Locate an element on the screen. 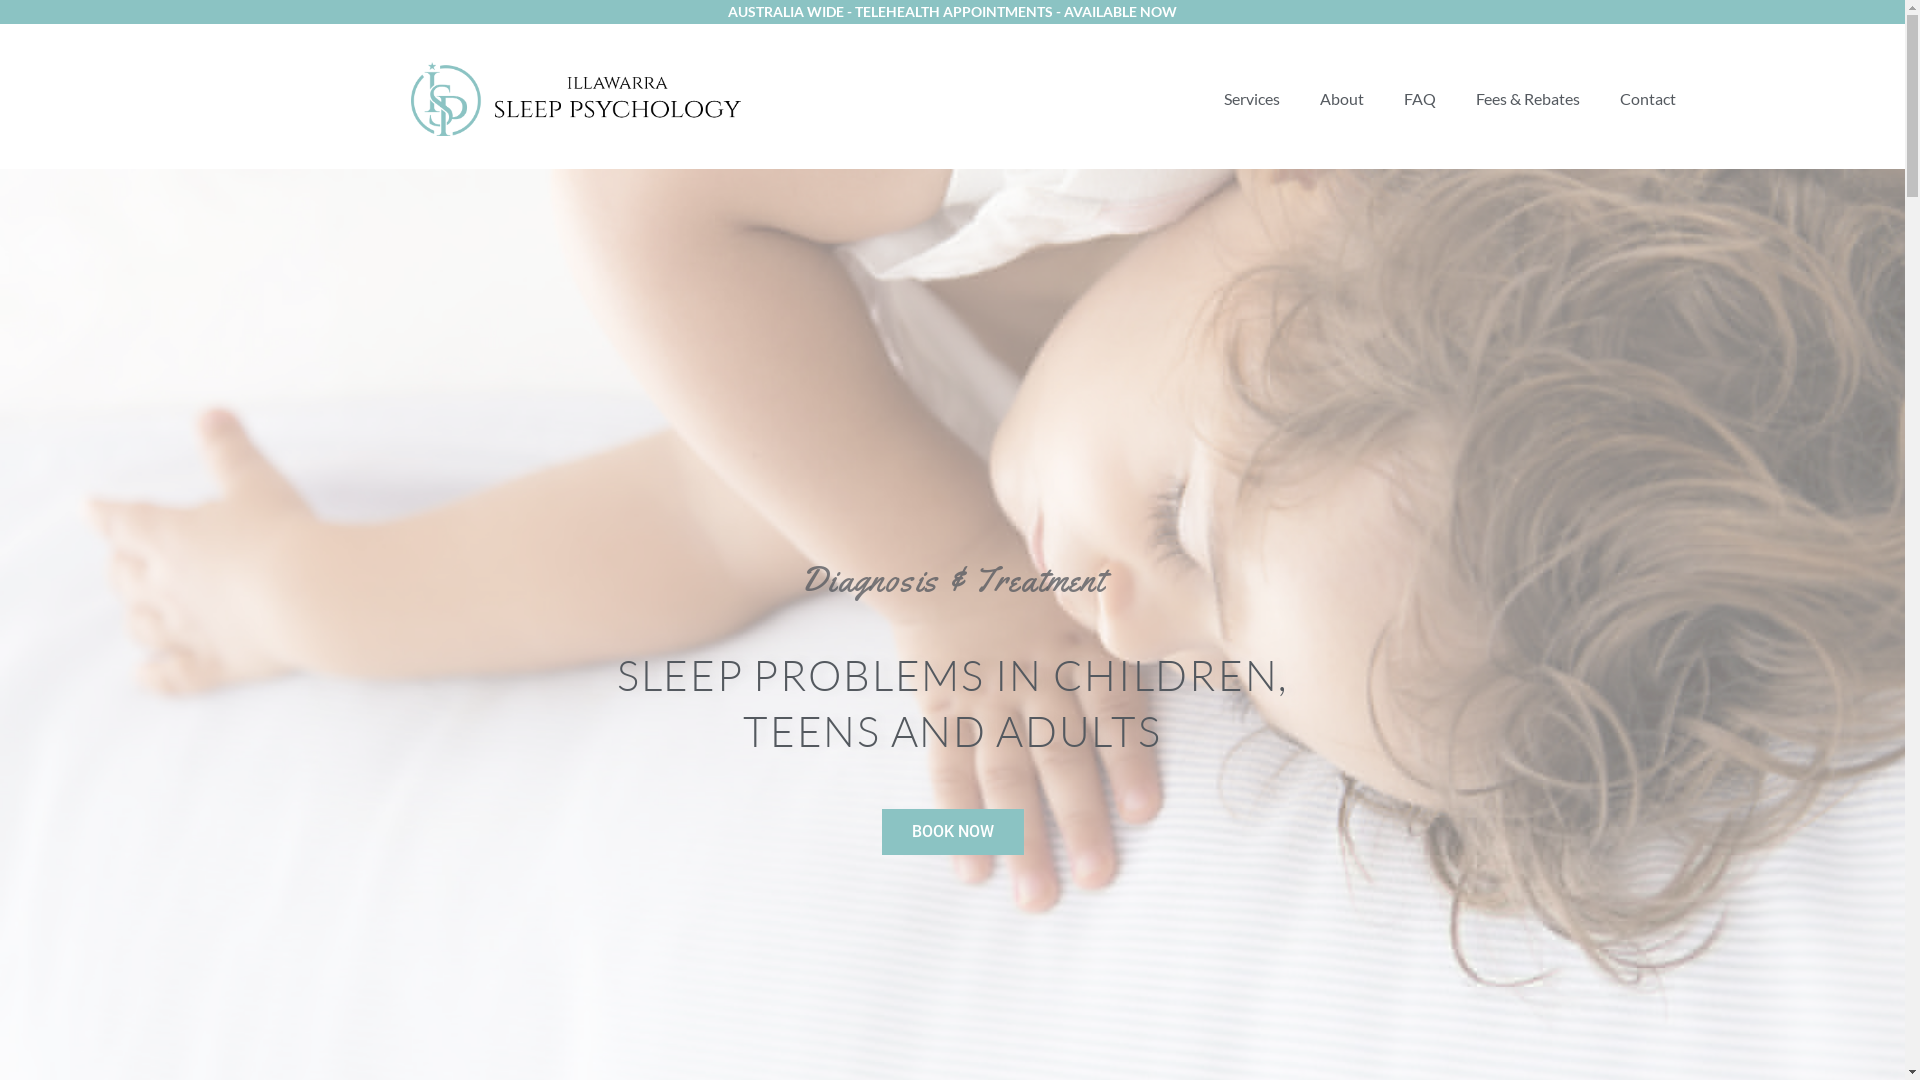 The height and width of the screenshot is (1080, 1920). BOOK NOW is located at coordinates (953, 832).